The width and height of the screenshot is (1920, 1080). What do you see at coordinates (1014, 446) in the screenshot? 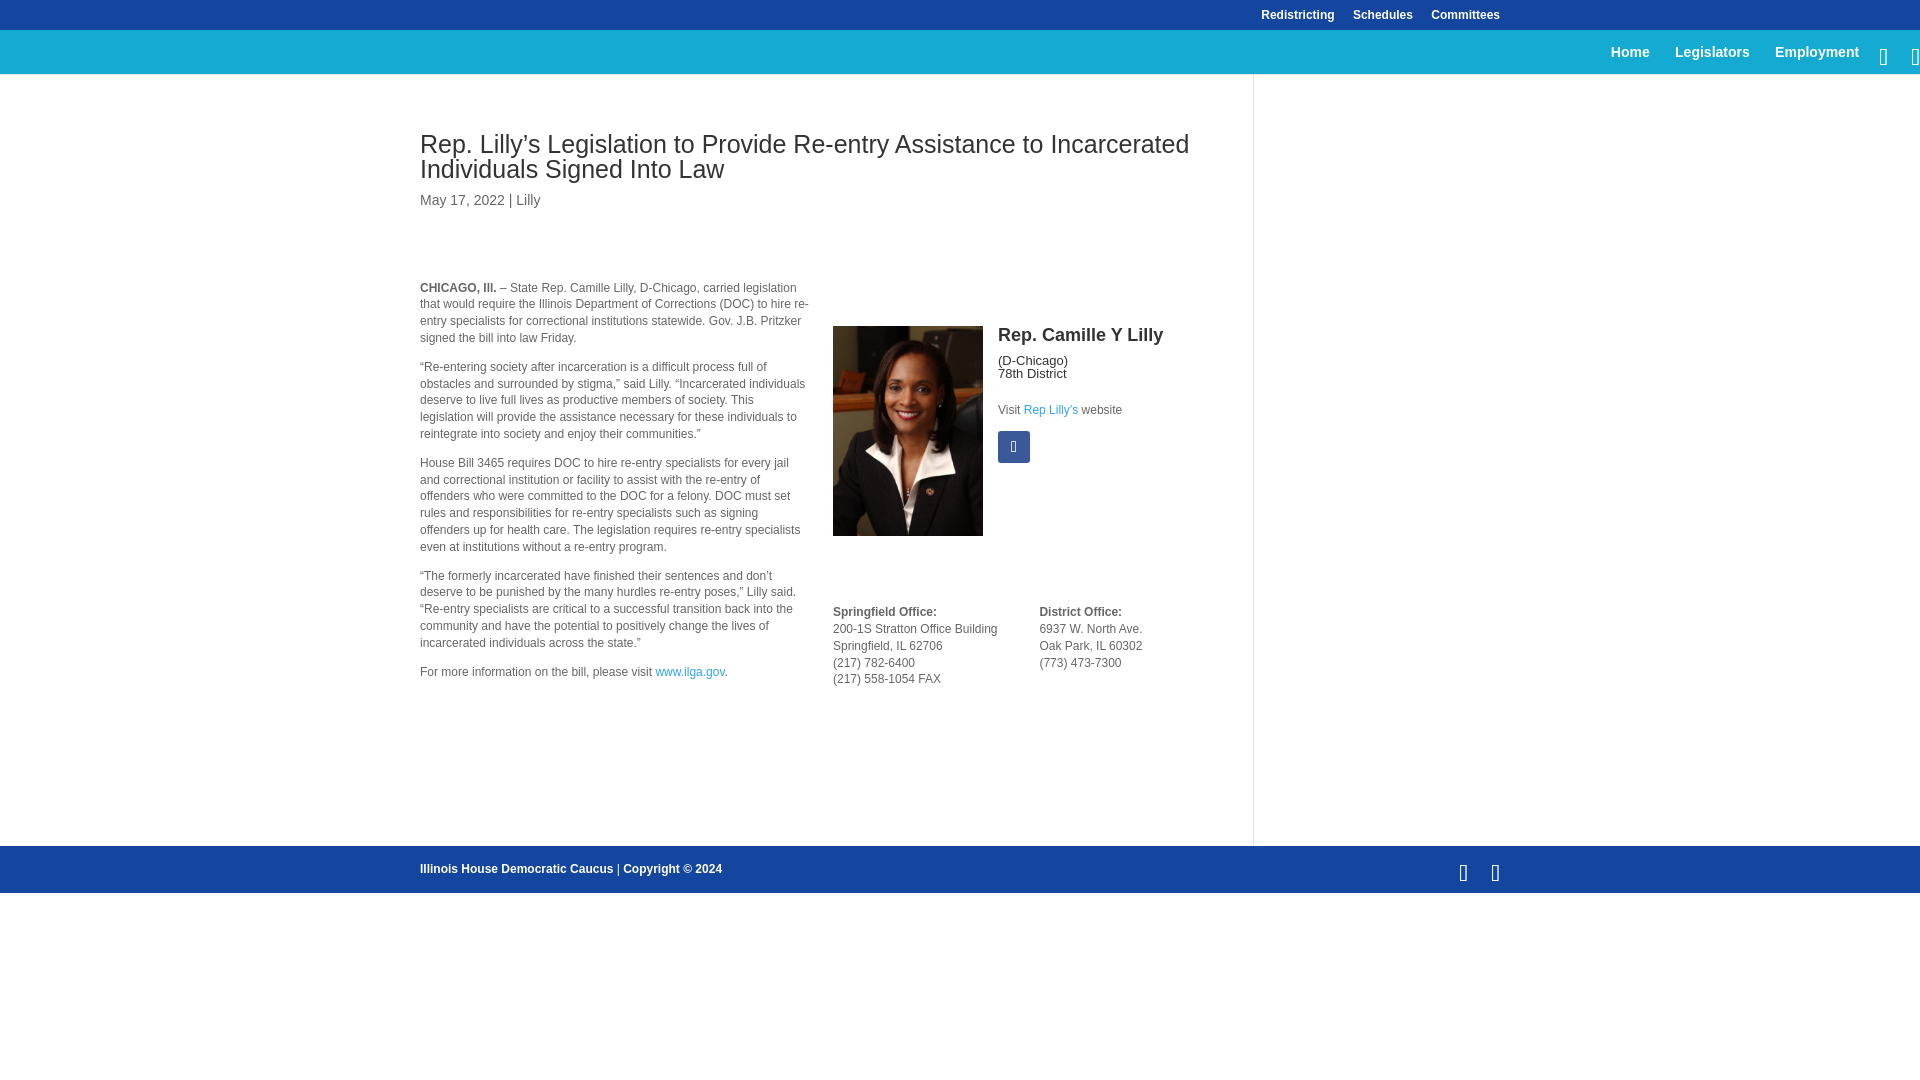
I see `Follow on Facebook` at bounding box center [1014, 446].